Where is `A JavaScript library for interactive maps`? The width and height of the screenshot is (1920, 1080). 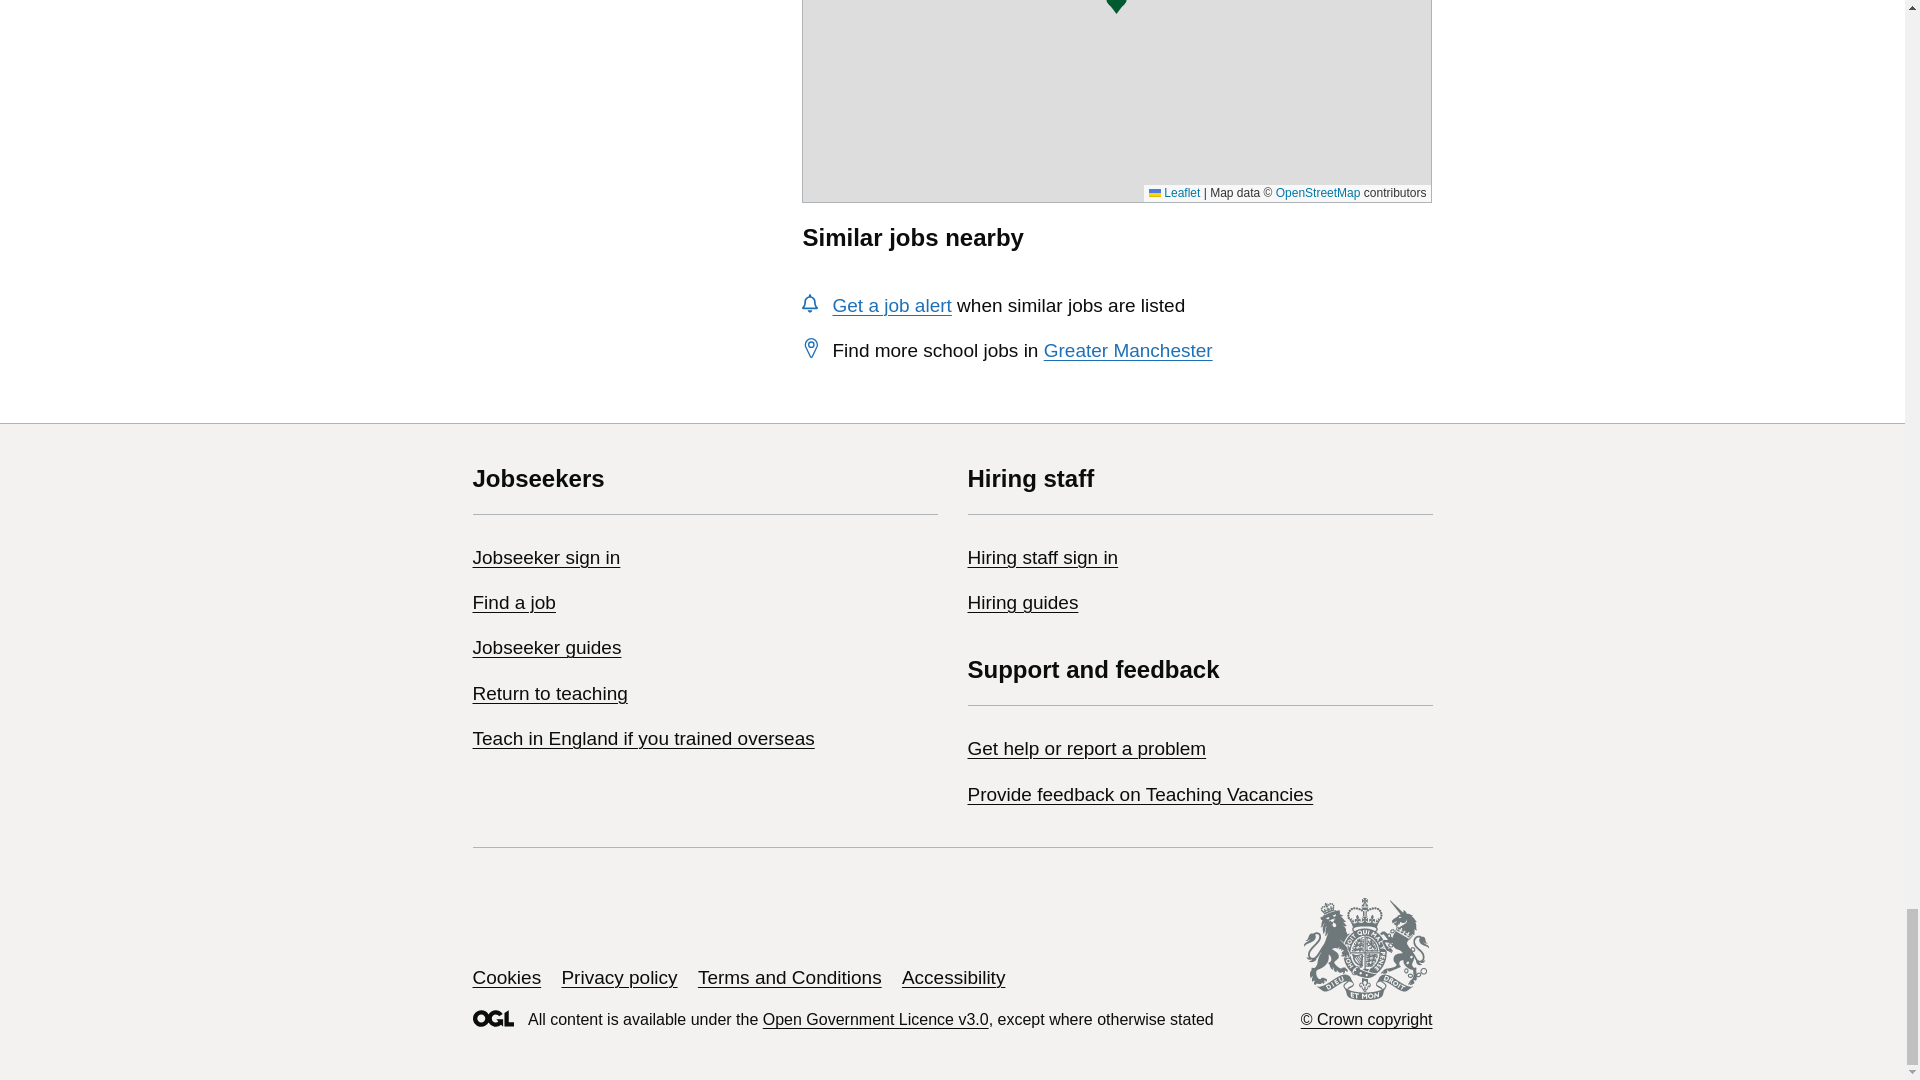
A JavaScript library for interactive maps is located at coordinates (1174, 192).